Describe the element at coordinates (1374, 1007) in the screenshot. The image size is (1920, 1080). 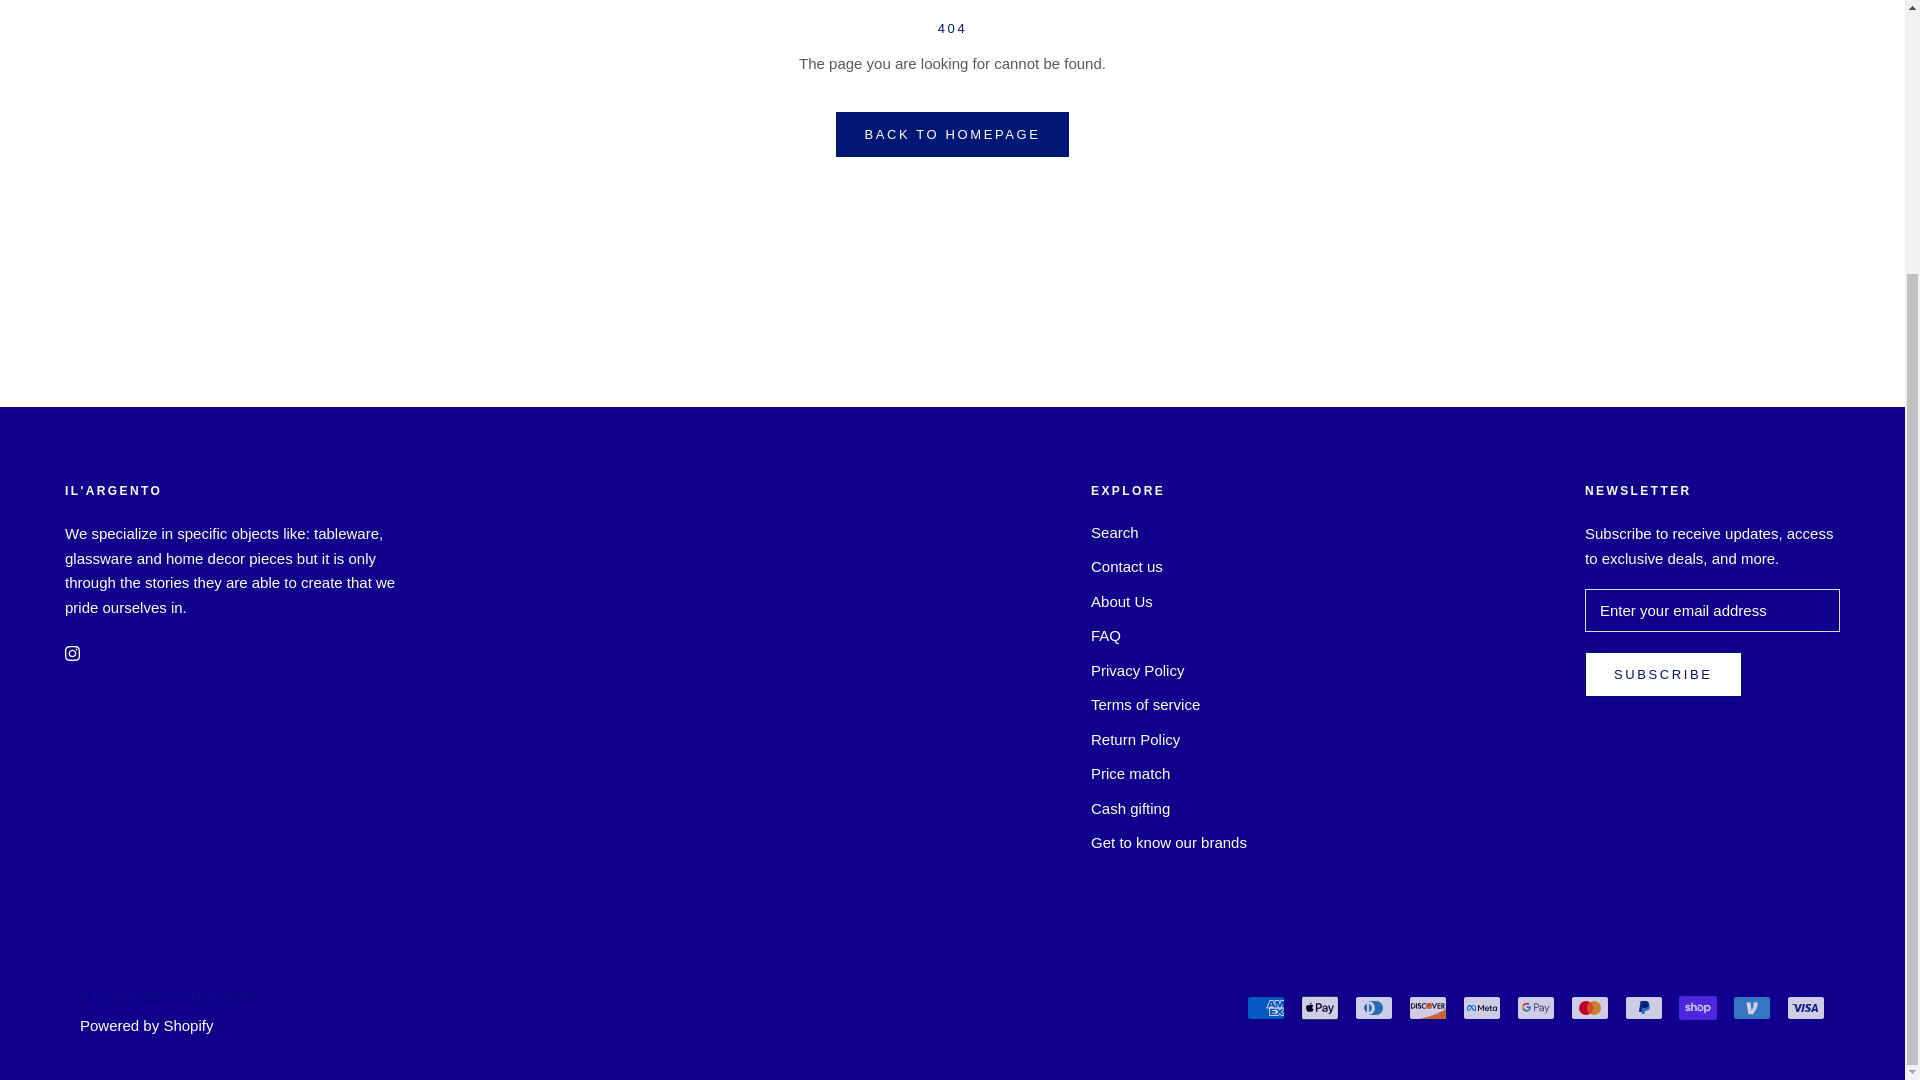
I see `Diners Club` at that location.